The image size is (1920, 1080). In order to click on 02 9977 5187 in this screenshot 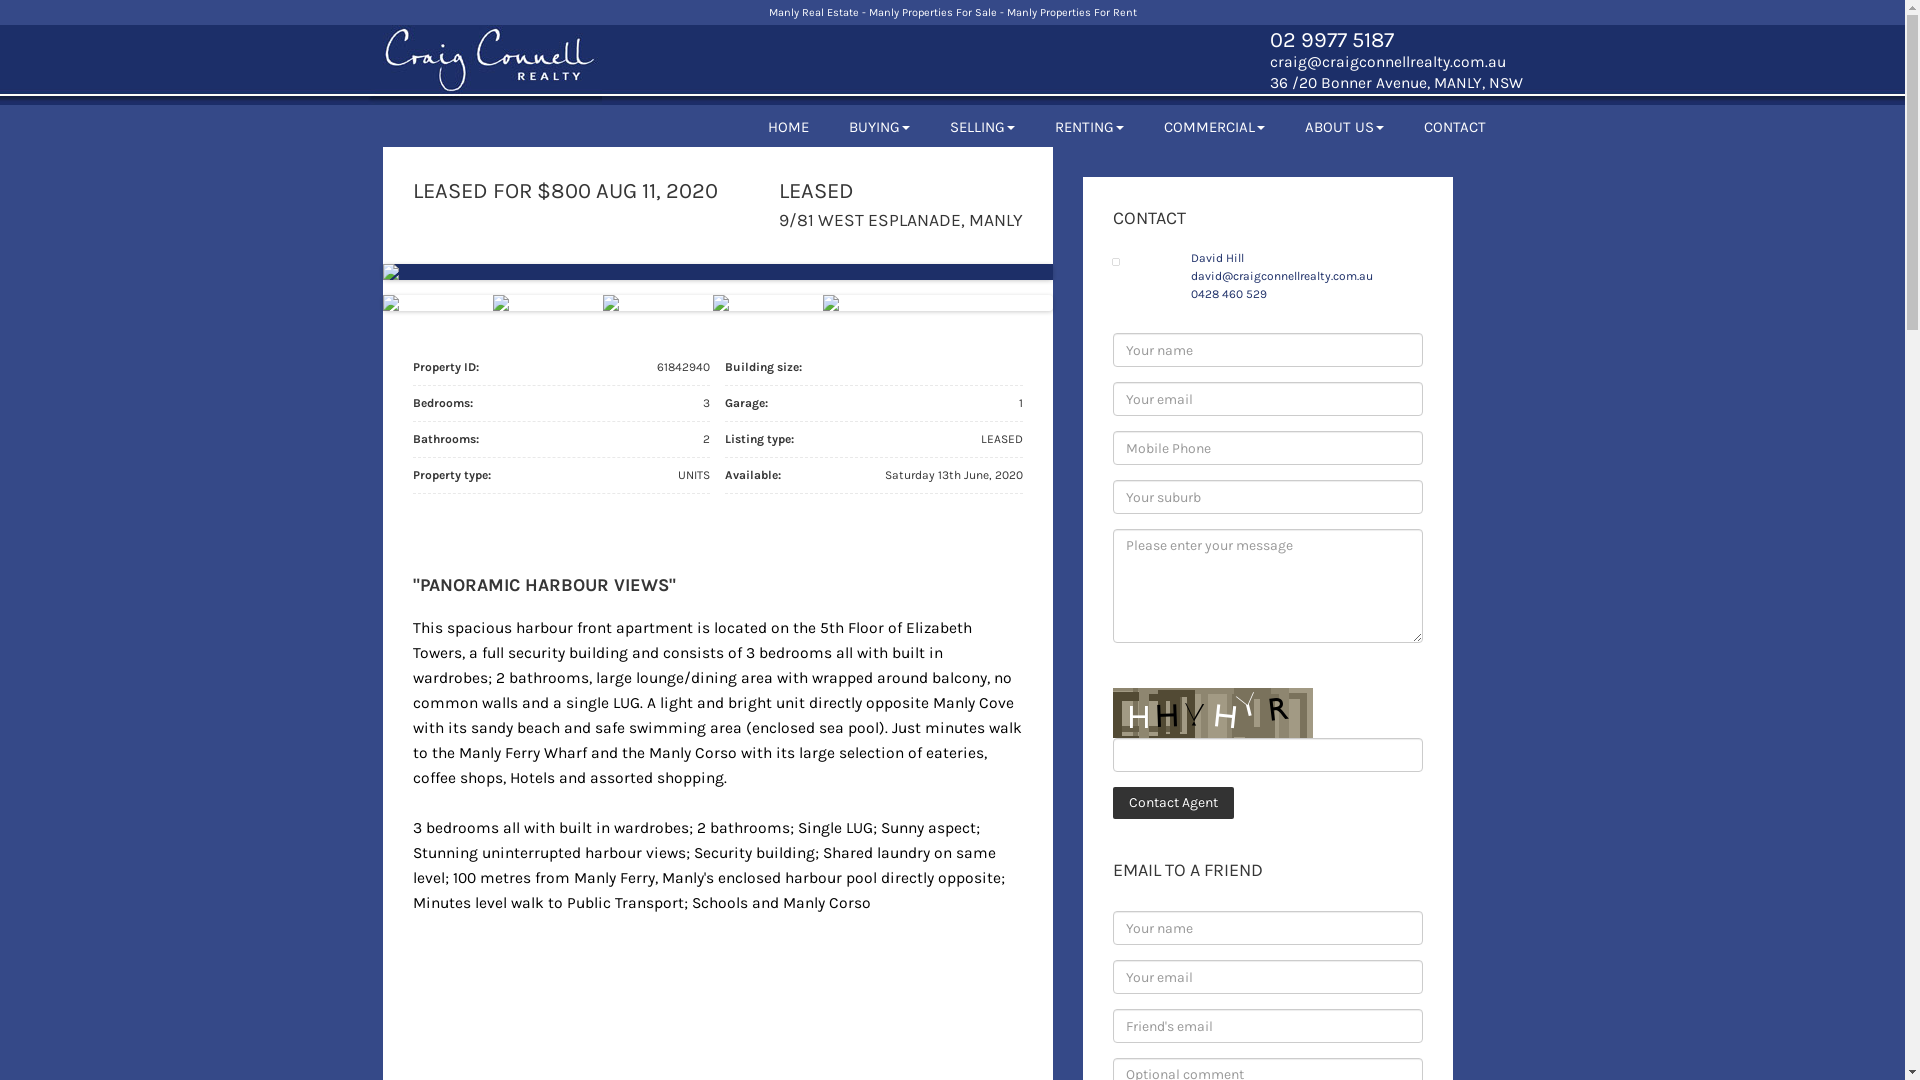, I will do `click(1332, 40)`.